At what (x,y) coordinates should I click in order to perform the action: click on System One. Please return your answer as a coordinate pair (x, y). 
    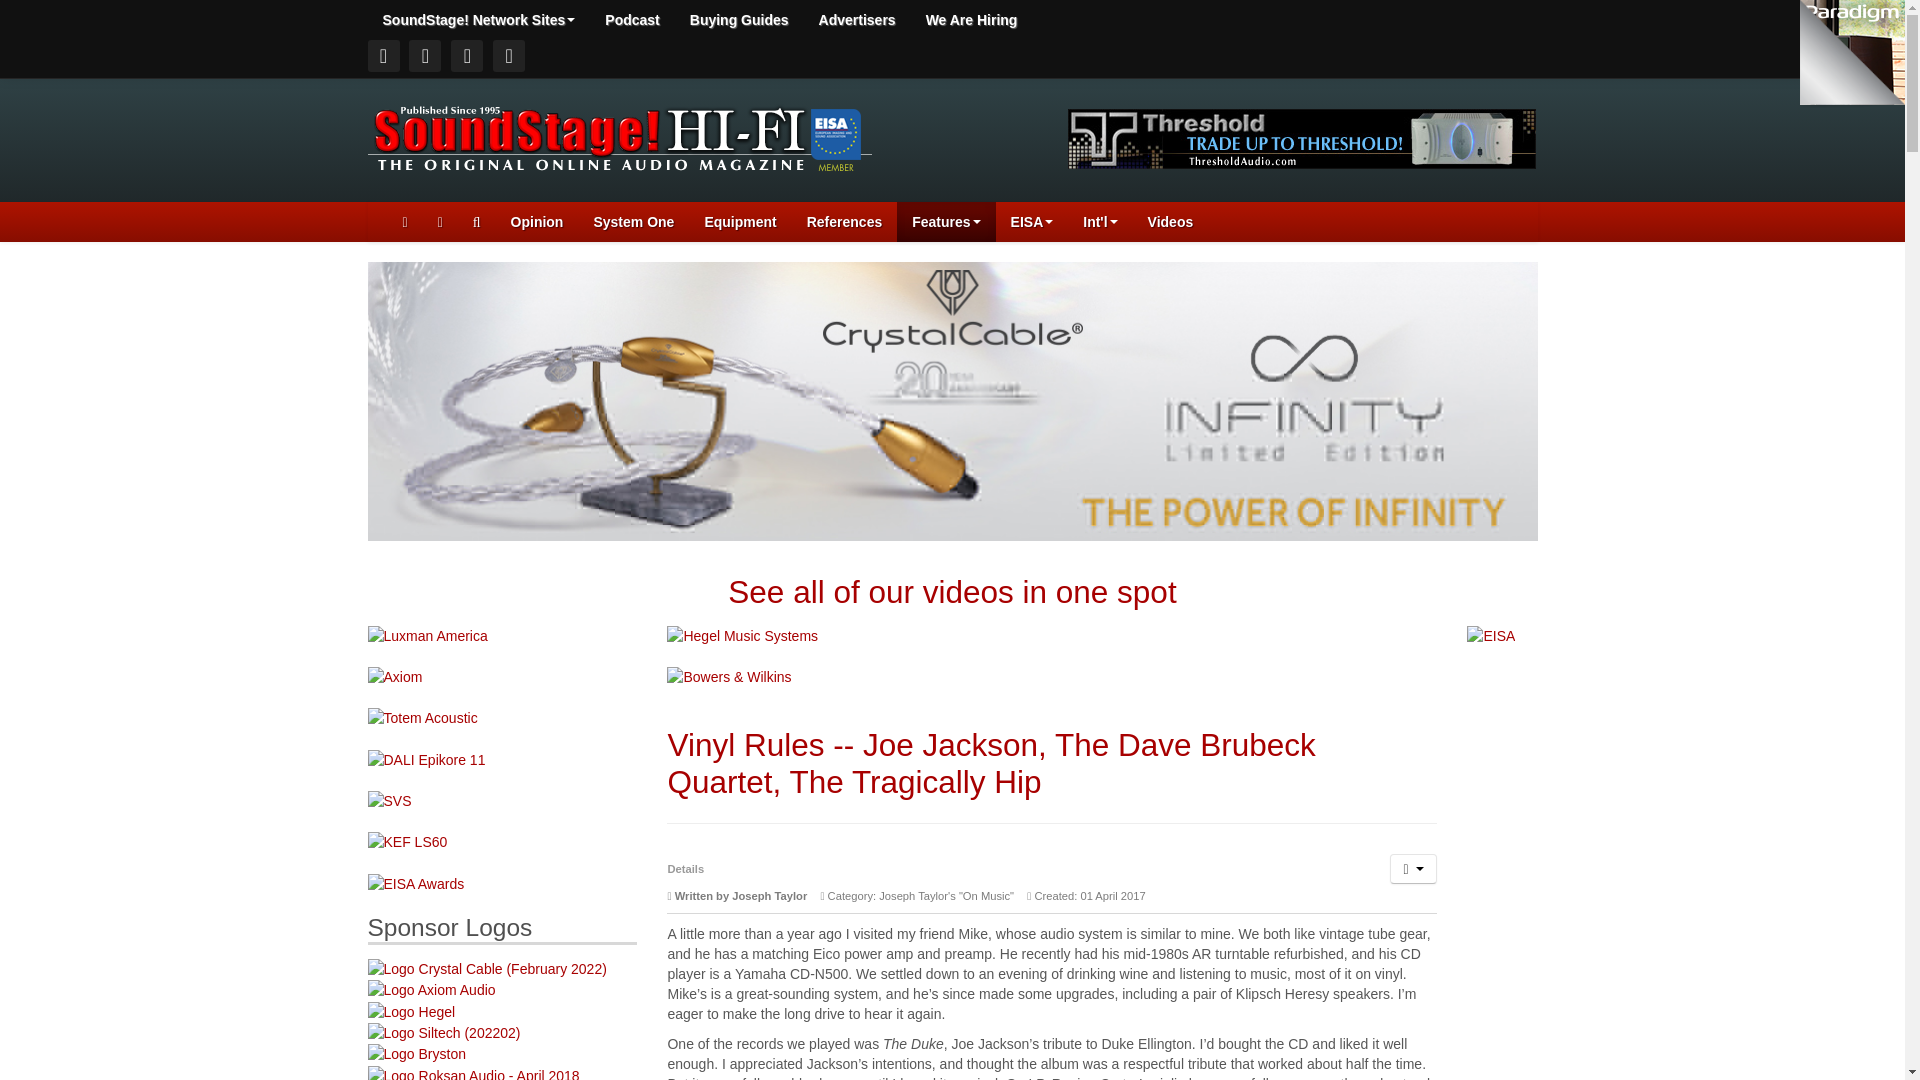
    Looking at the image, I should click on (633, 221).